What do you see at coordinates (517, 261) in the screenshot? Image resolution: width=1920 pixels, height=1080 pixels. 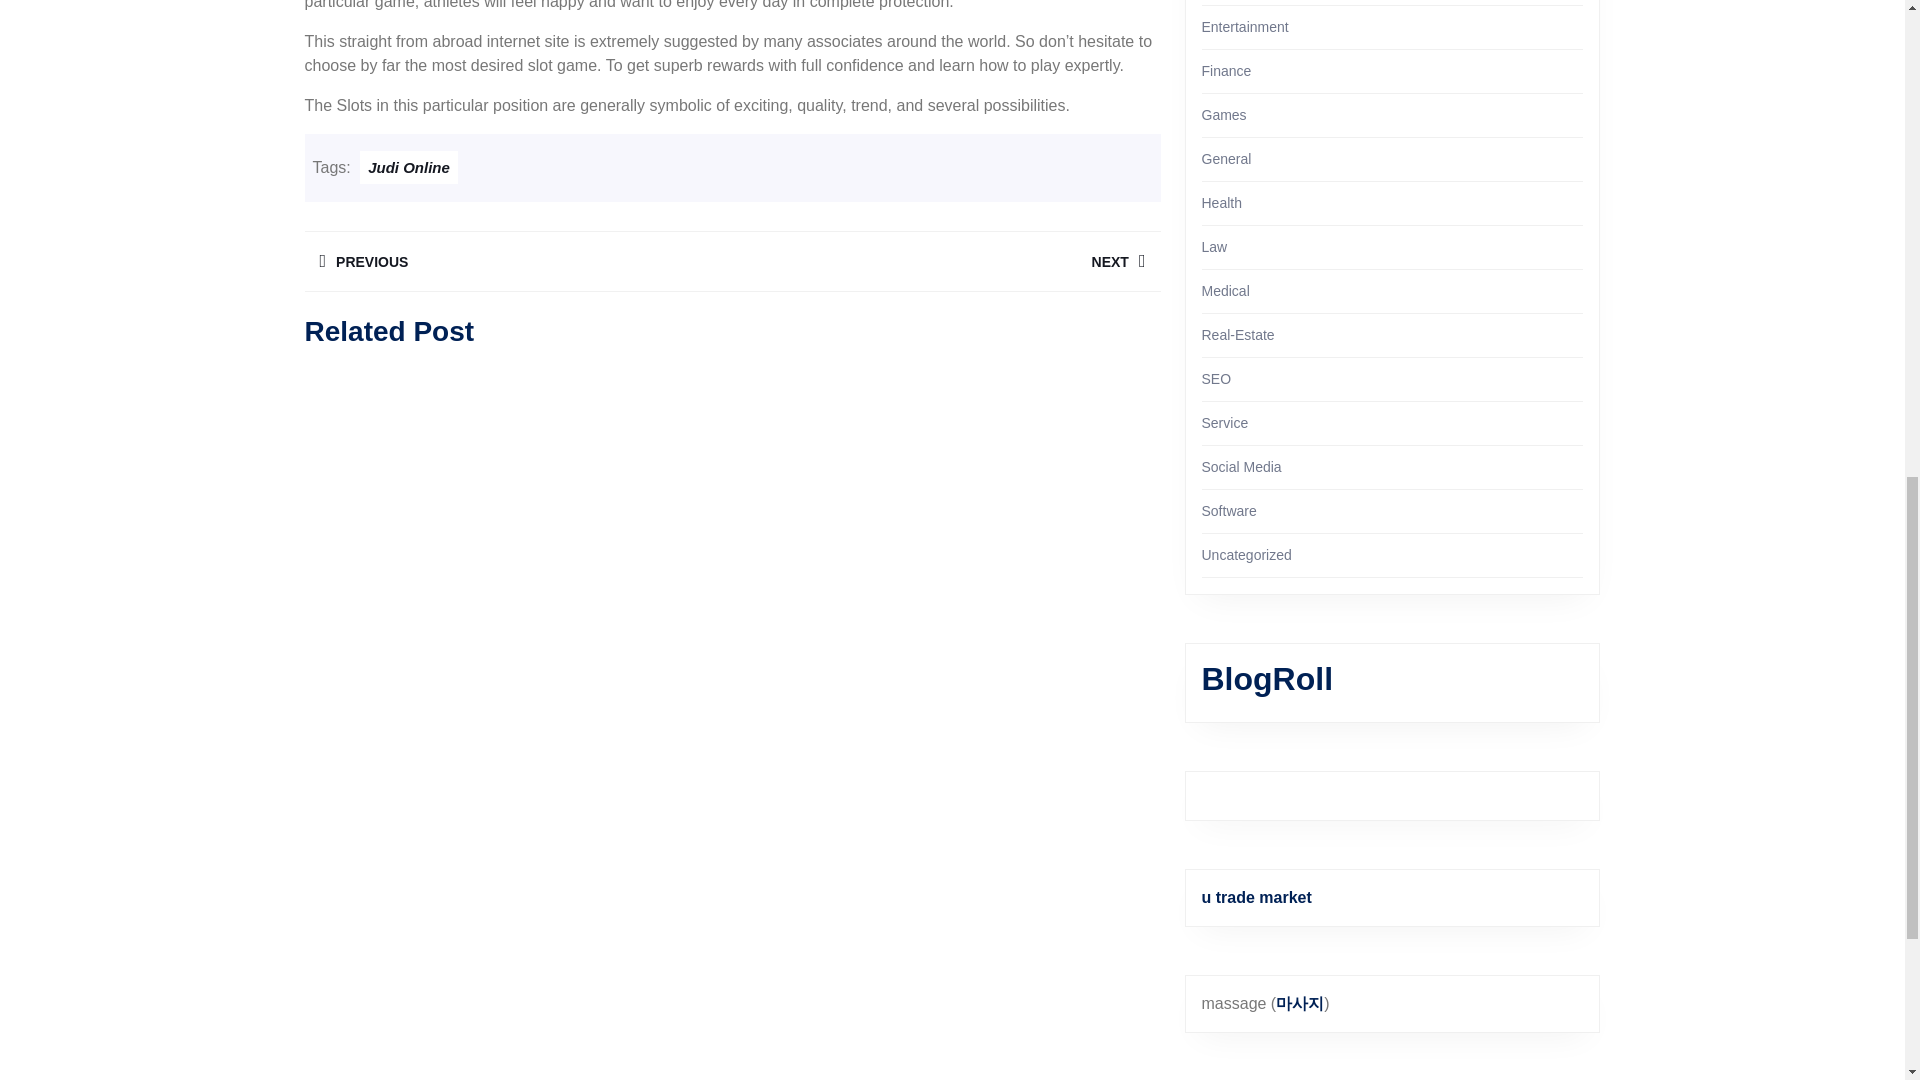 I see `Finance` at bounding box center [517, 261].